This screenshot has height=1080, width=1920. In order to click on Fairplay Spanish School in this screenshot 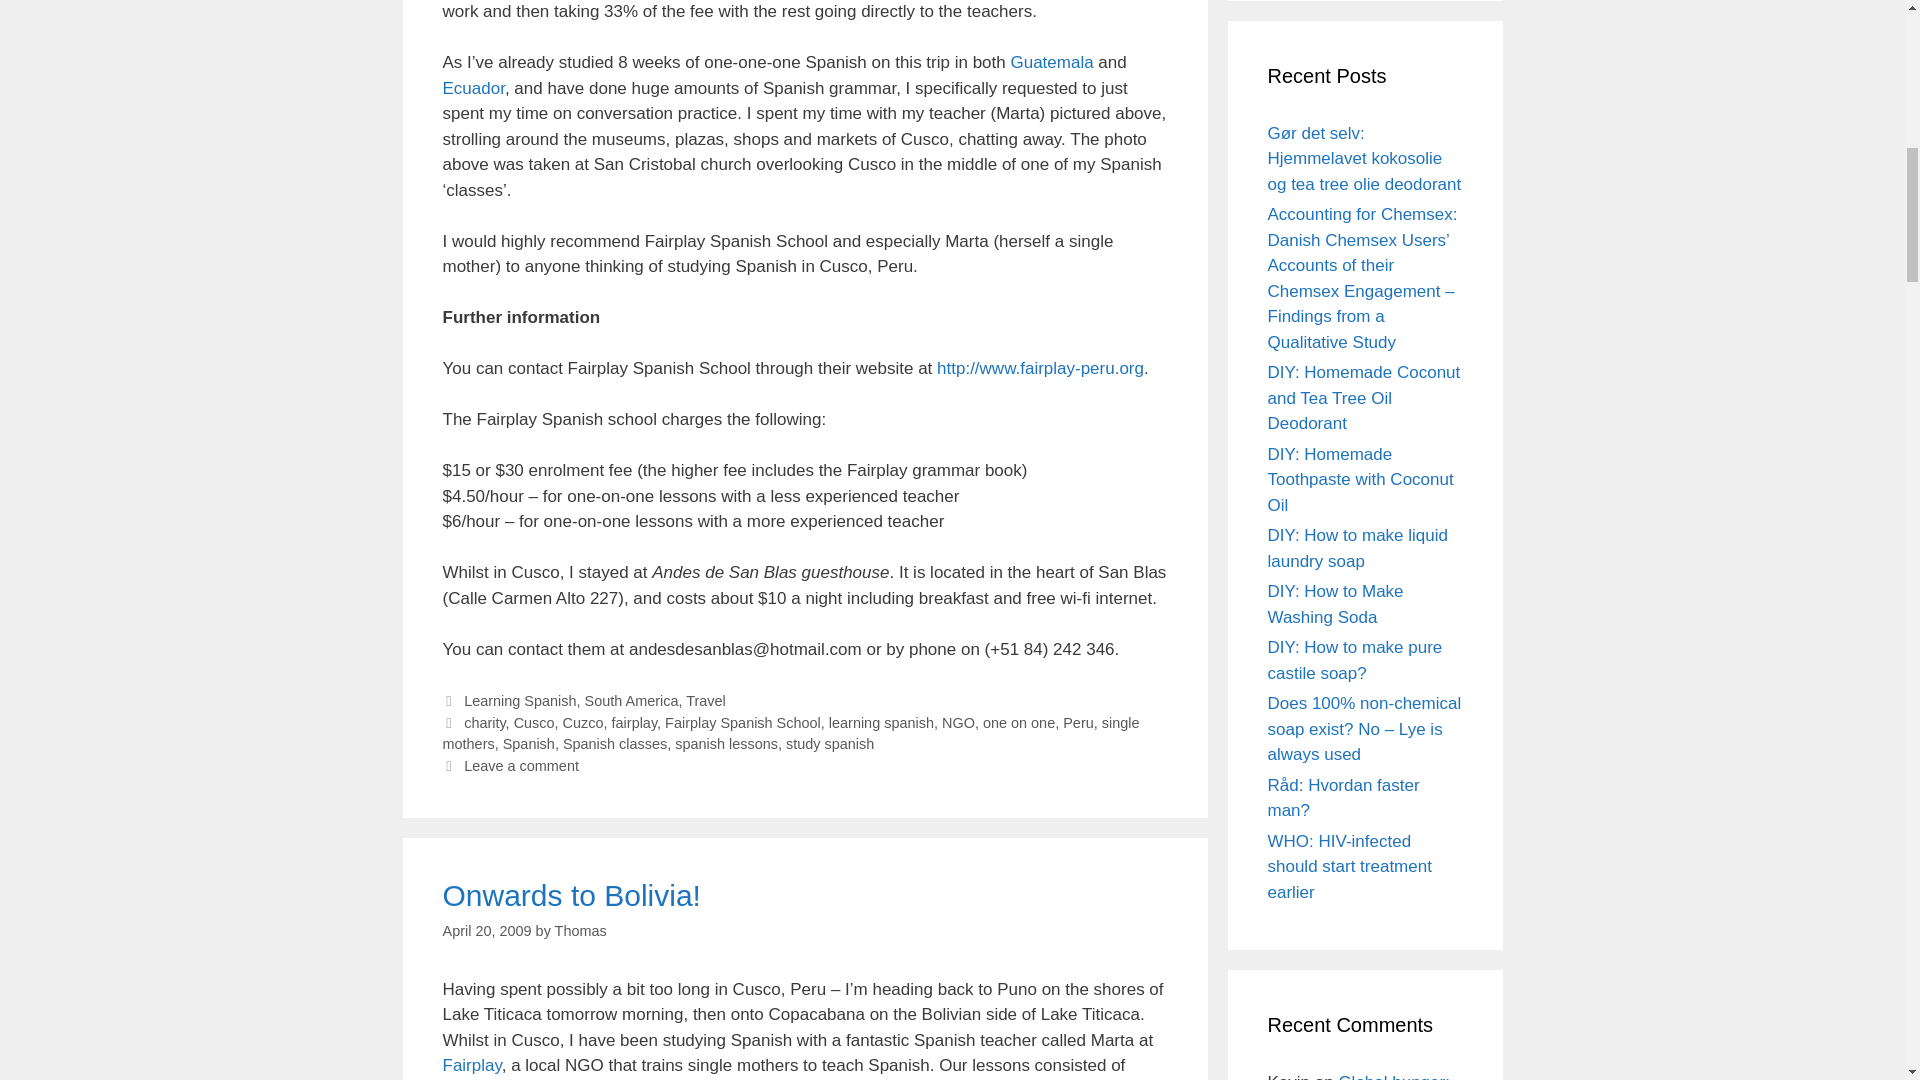, I will do `click(742, 722)`.